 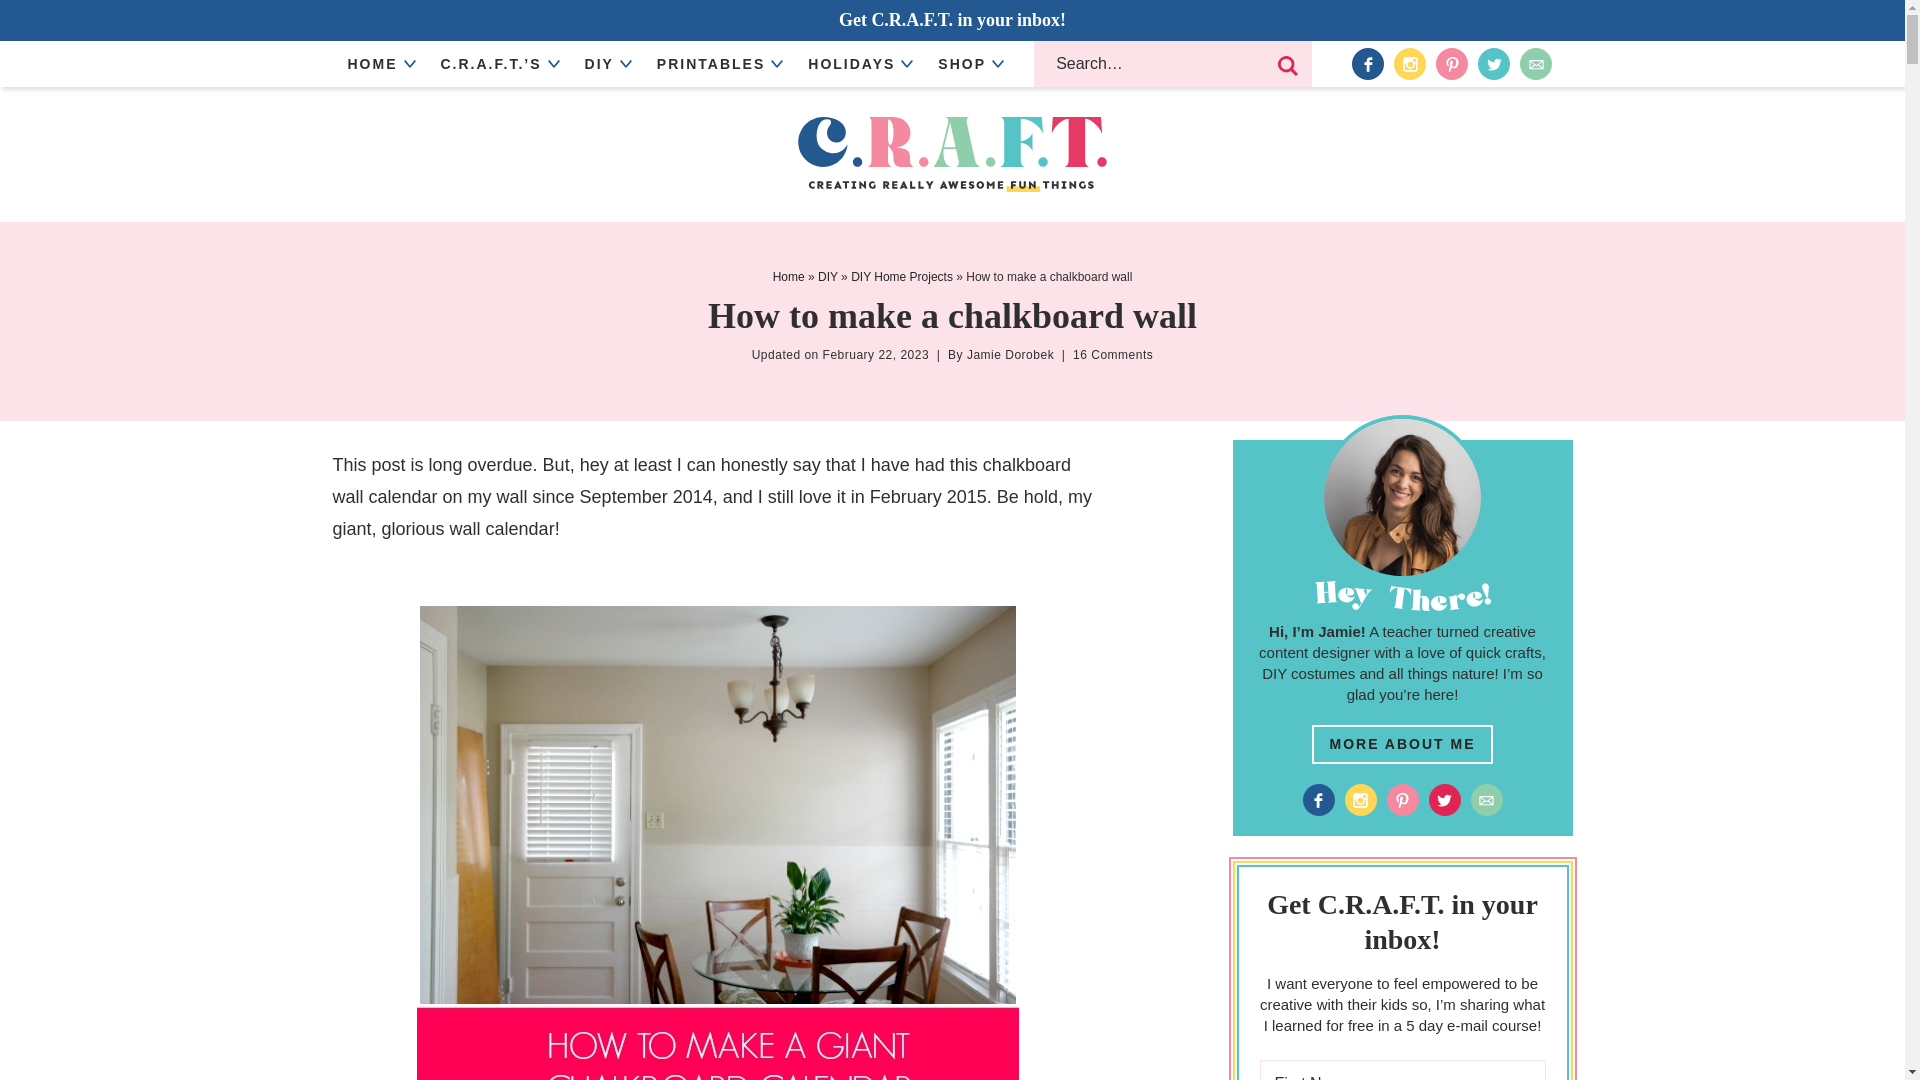 What do you see at coordinates (1172, 64) in the screenshot?
I see `Search for` at bounding box center [1172, 64].